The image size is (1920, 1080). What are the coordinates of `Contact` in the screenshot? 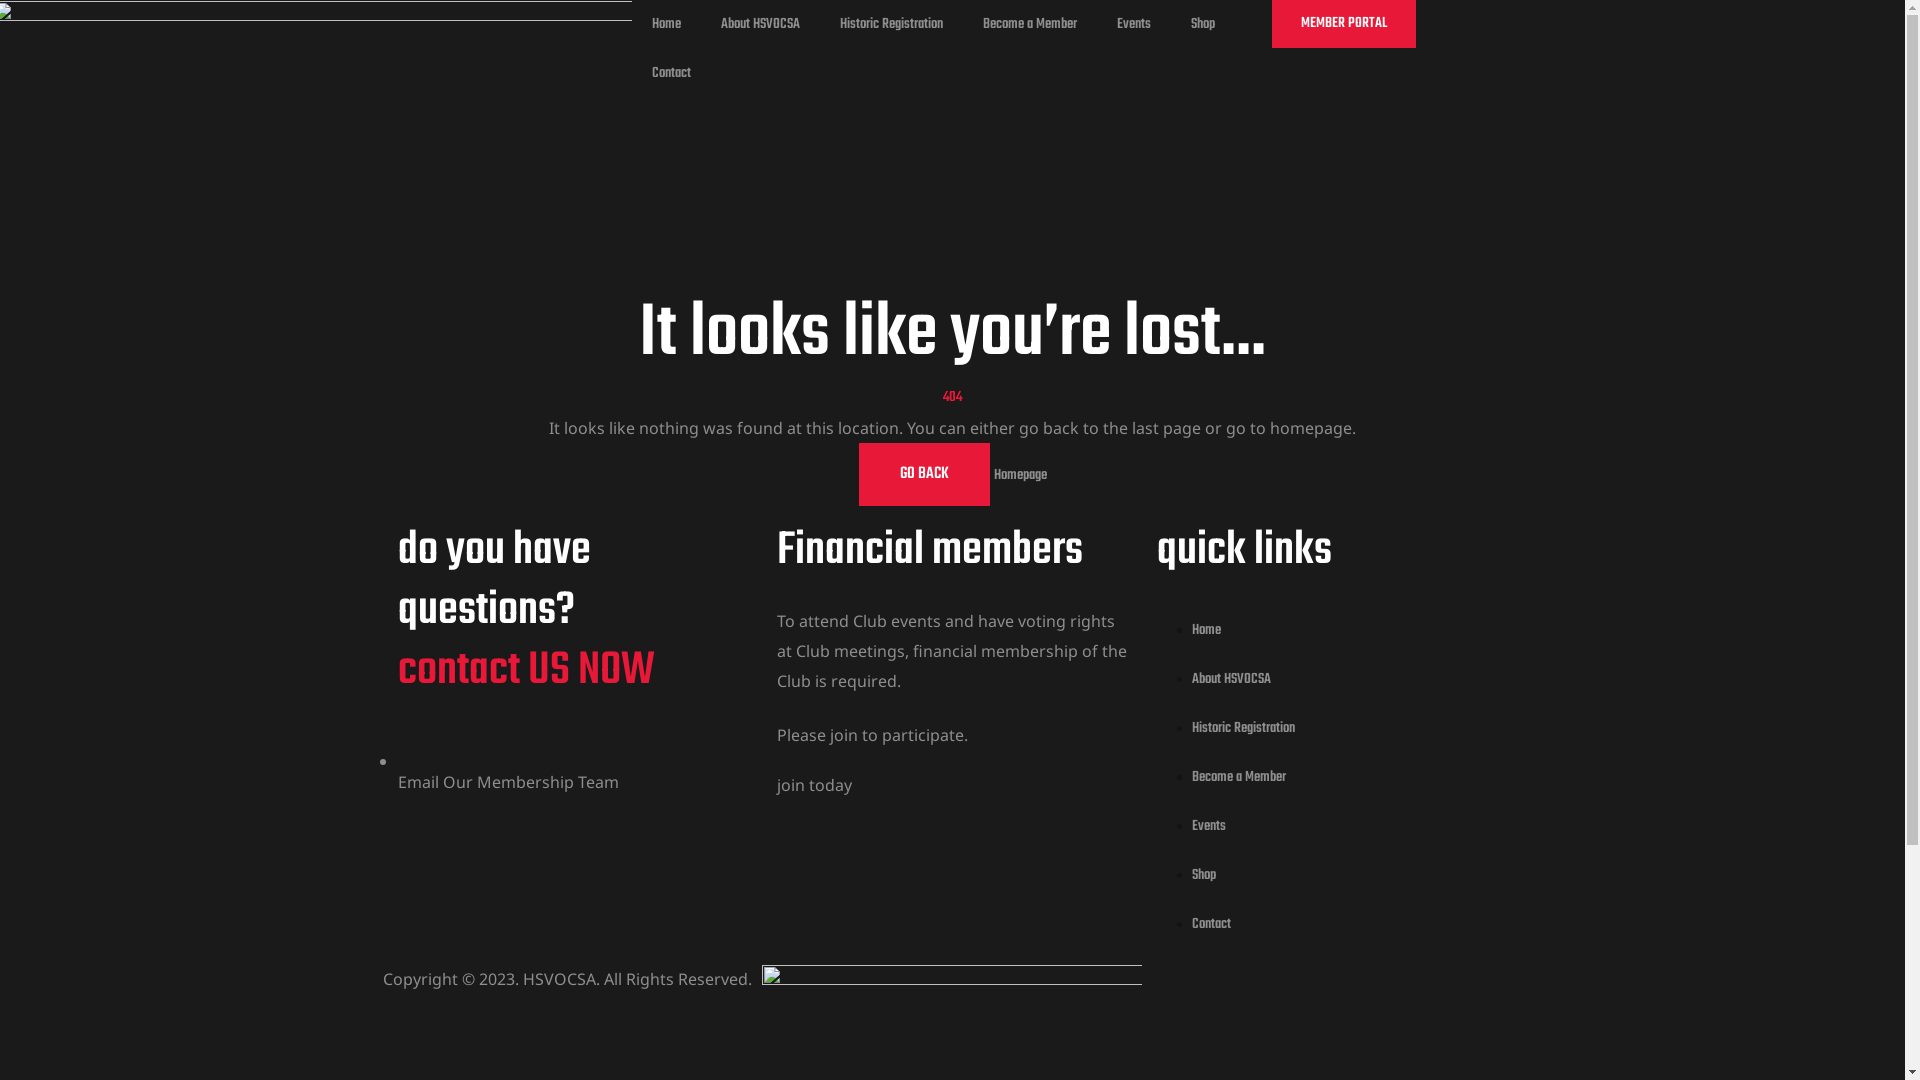 It's located at (672, 74).